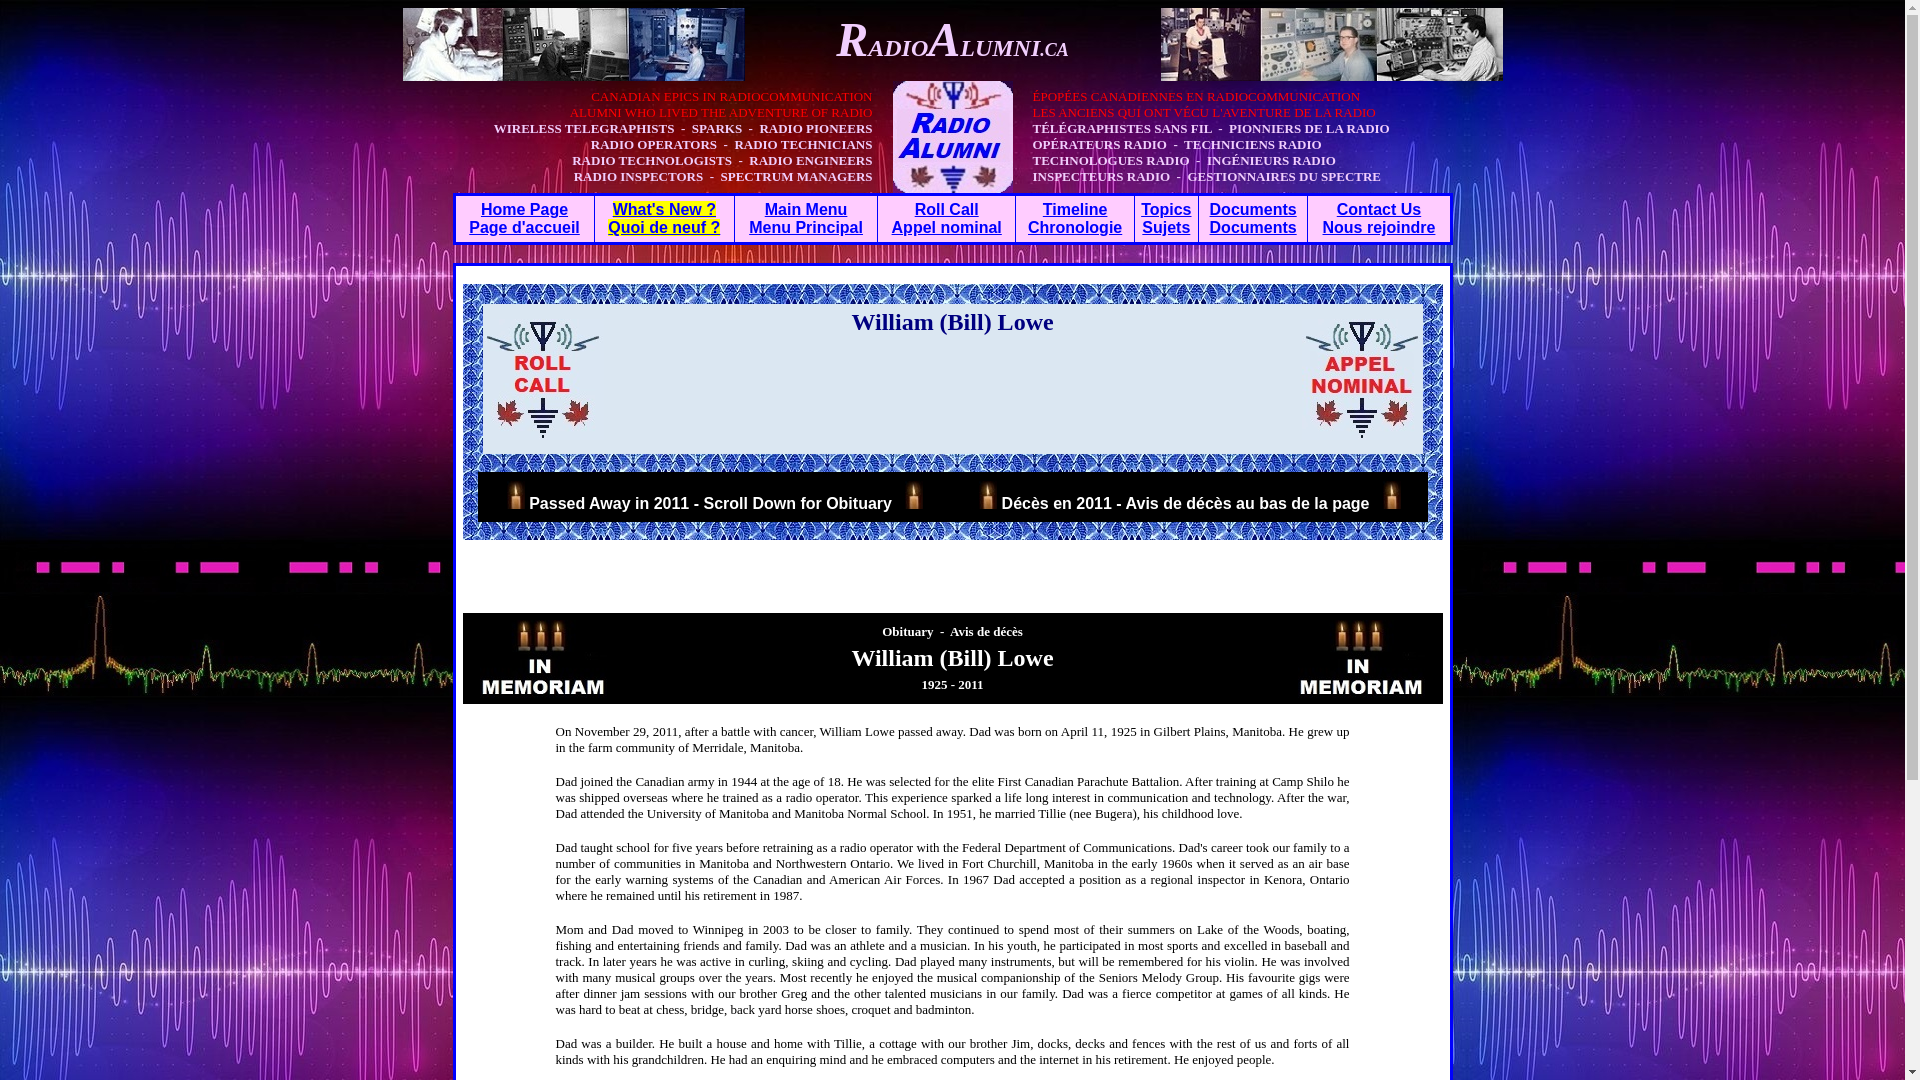  I want to click on Contact Us, so click(1378, 209).